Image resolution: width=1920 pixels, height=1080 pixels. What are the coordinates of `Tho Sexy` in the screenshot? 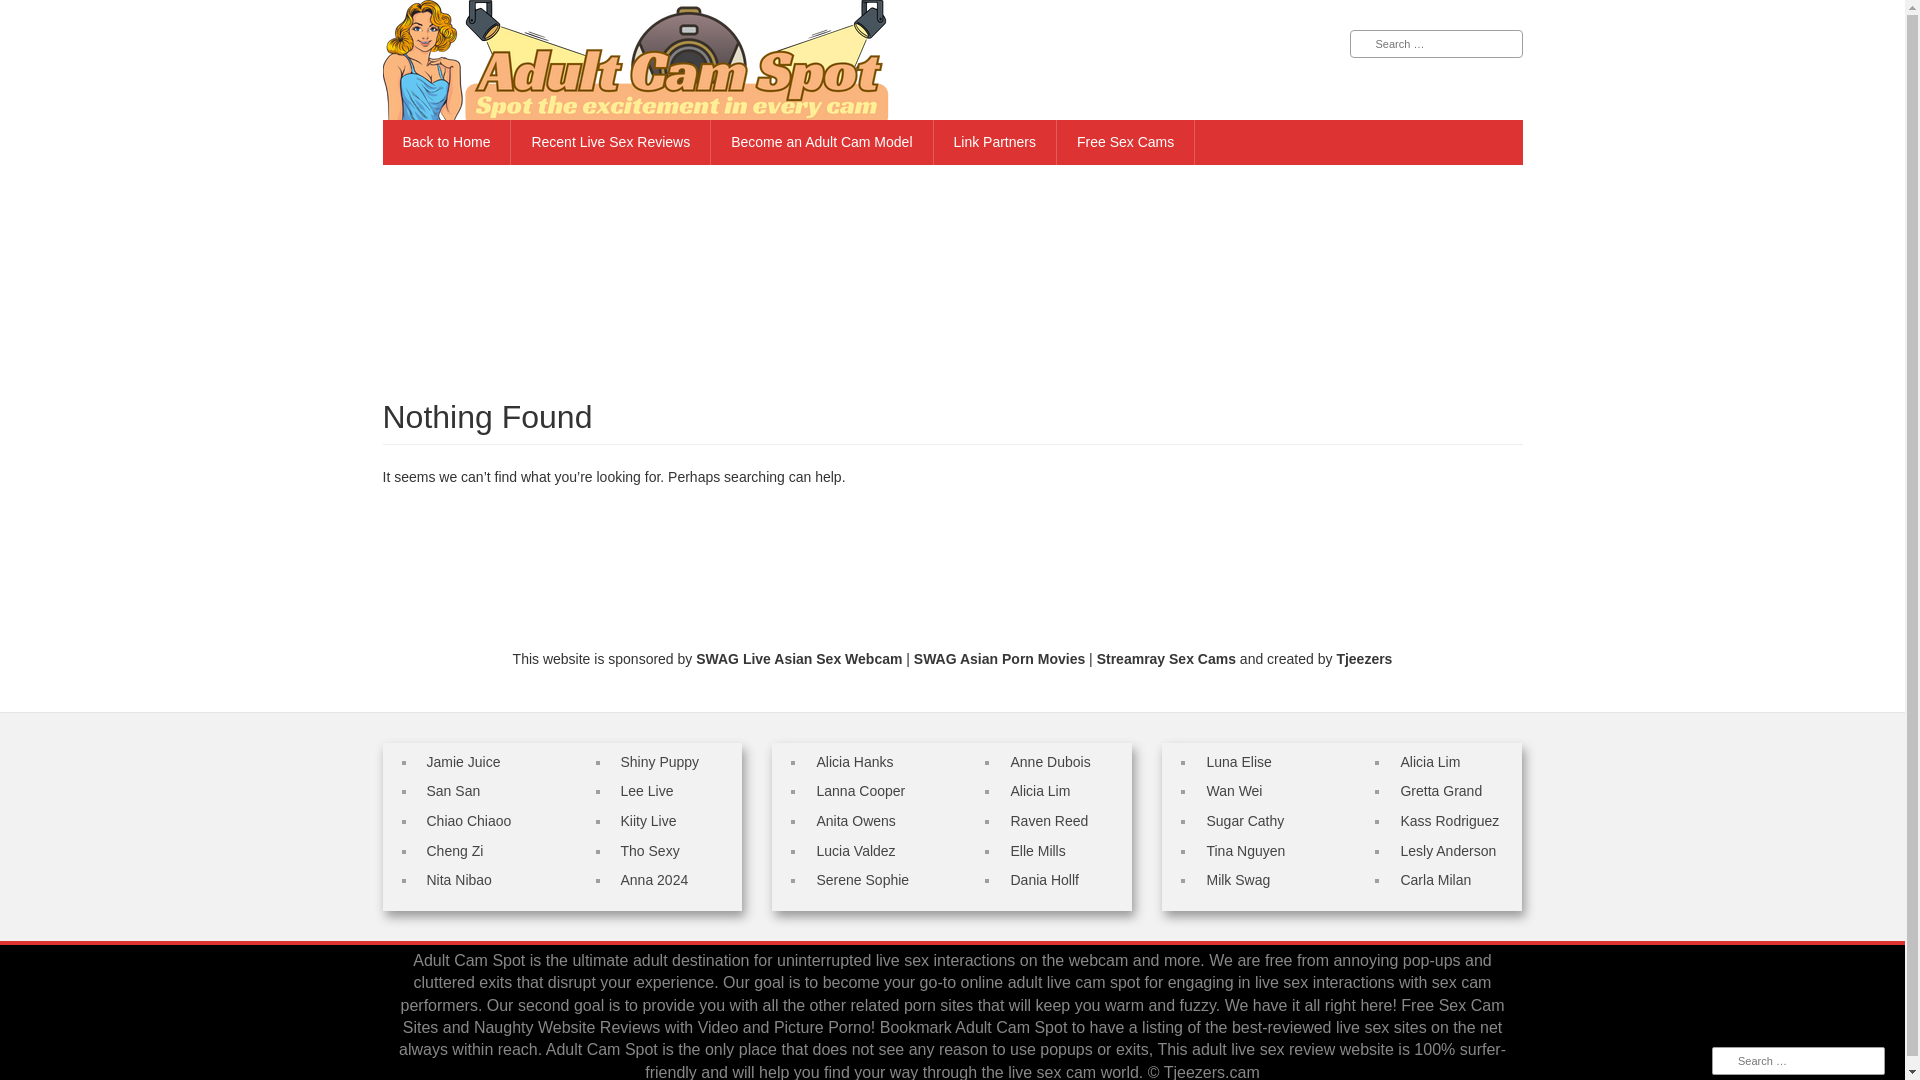 It's located at (650, 850).